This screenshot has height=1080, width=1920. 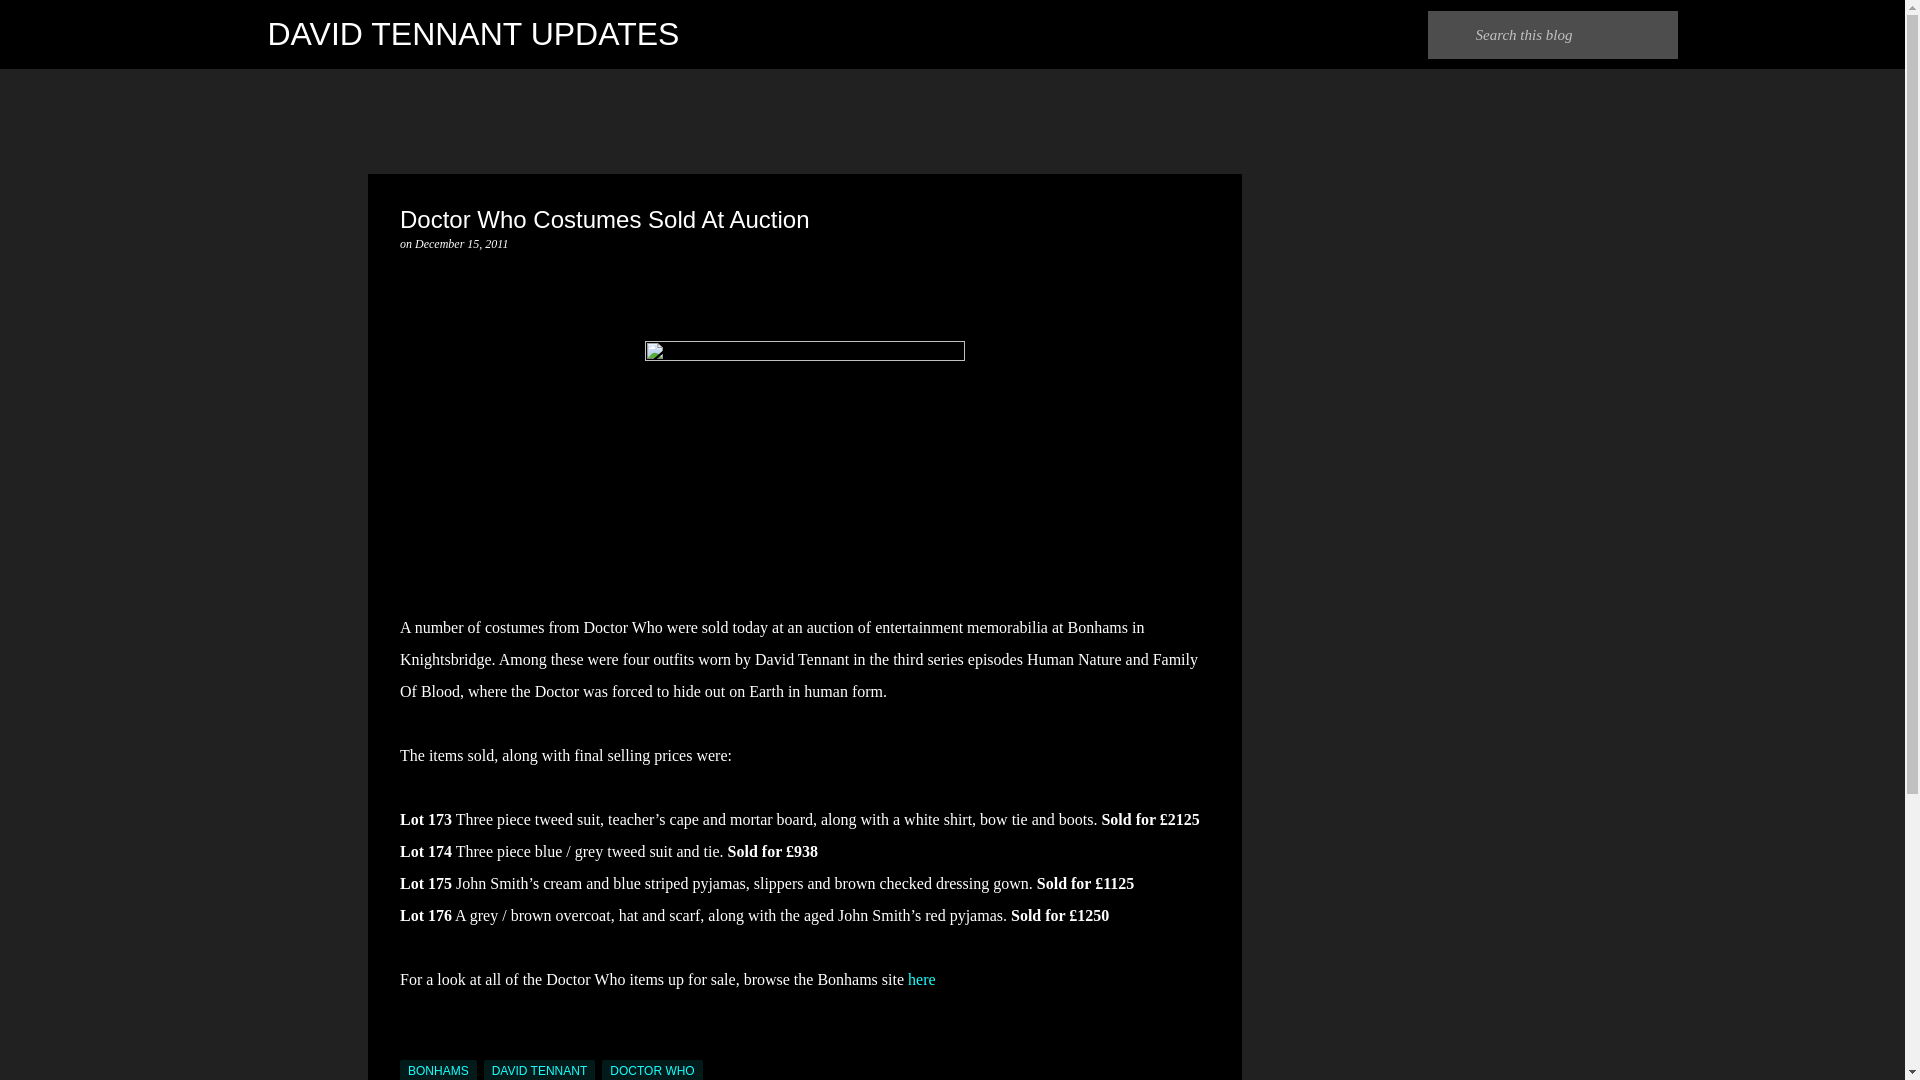 What do you see at coordinates (652, 1070) in the screenshot?
I see `DOCTOR WHO` at bounding box center [652, 1070].